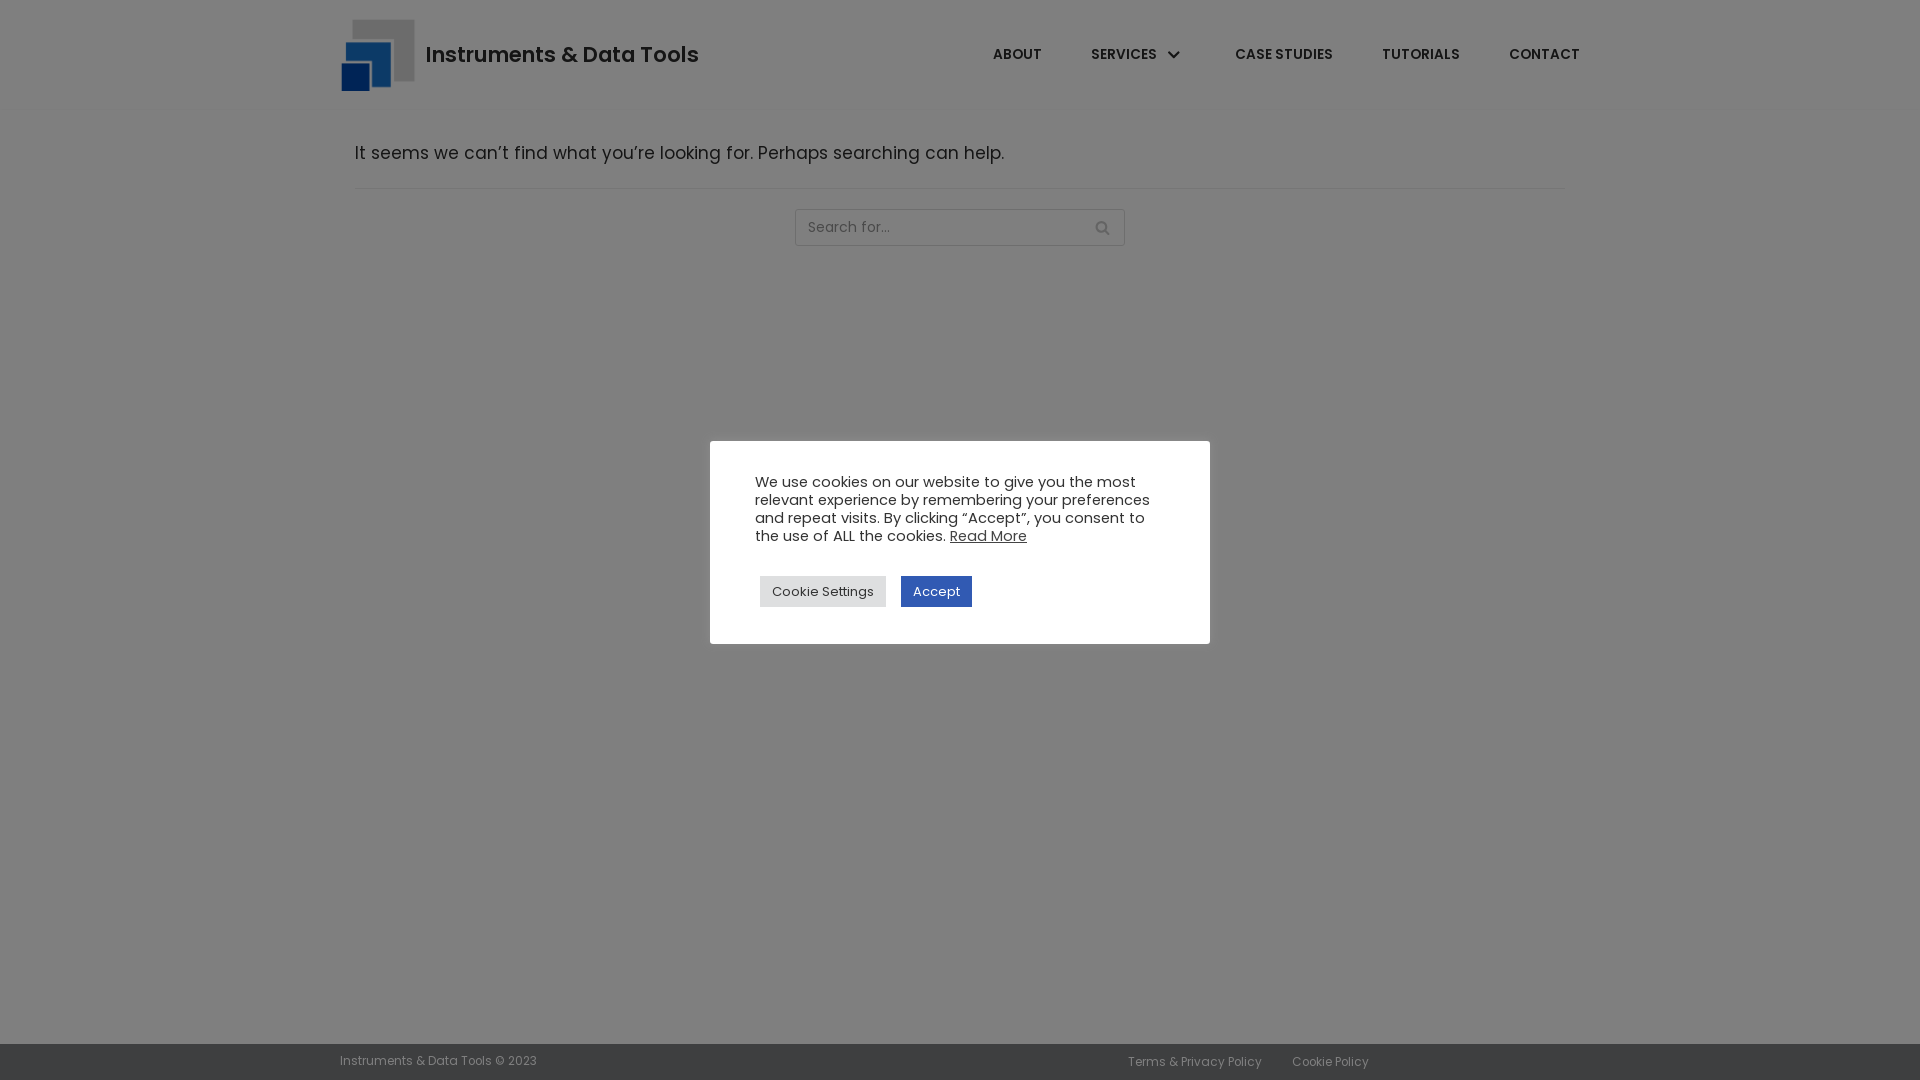 The height and width of the screenshot is (1080, 1920). What do you see at coordinates (1138, 54) in the screenshot?
I see `SERVICES` at bounding box center [1138, 54].